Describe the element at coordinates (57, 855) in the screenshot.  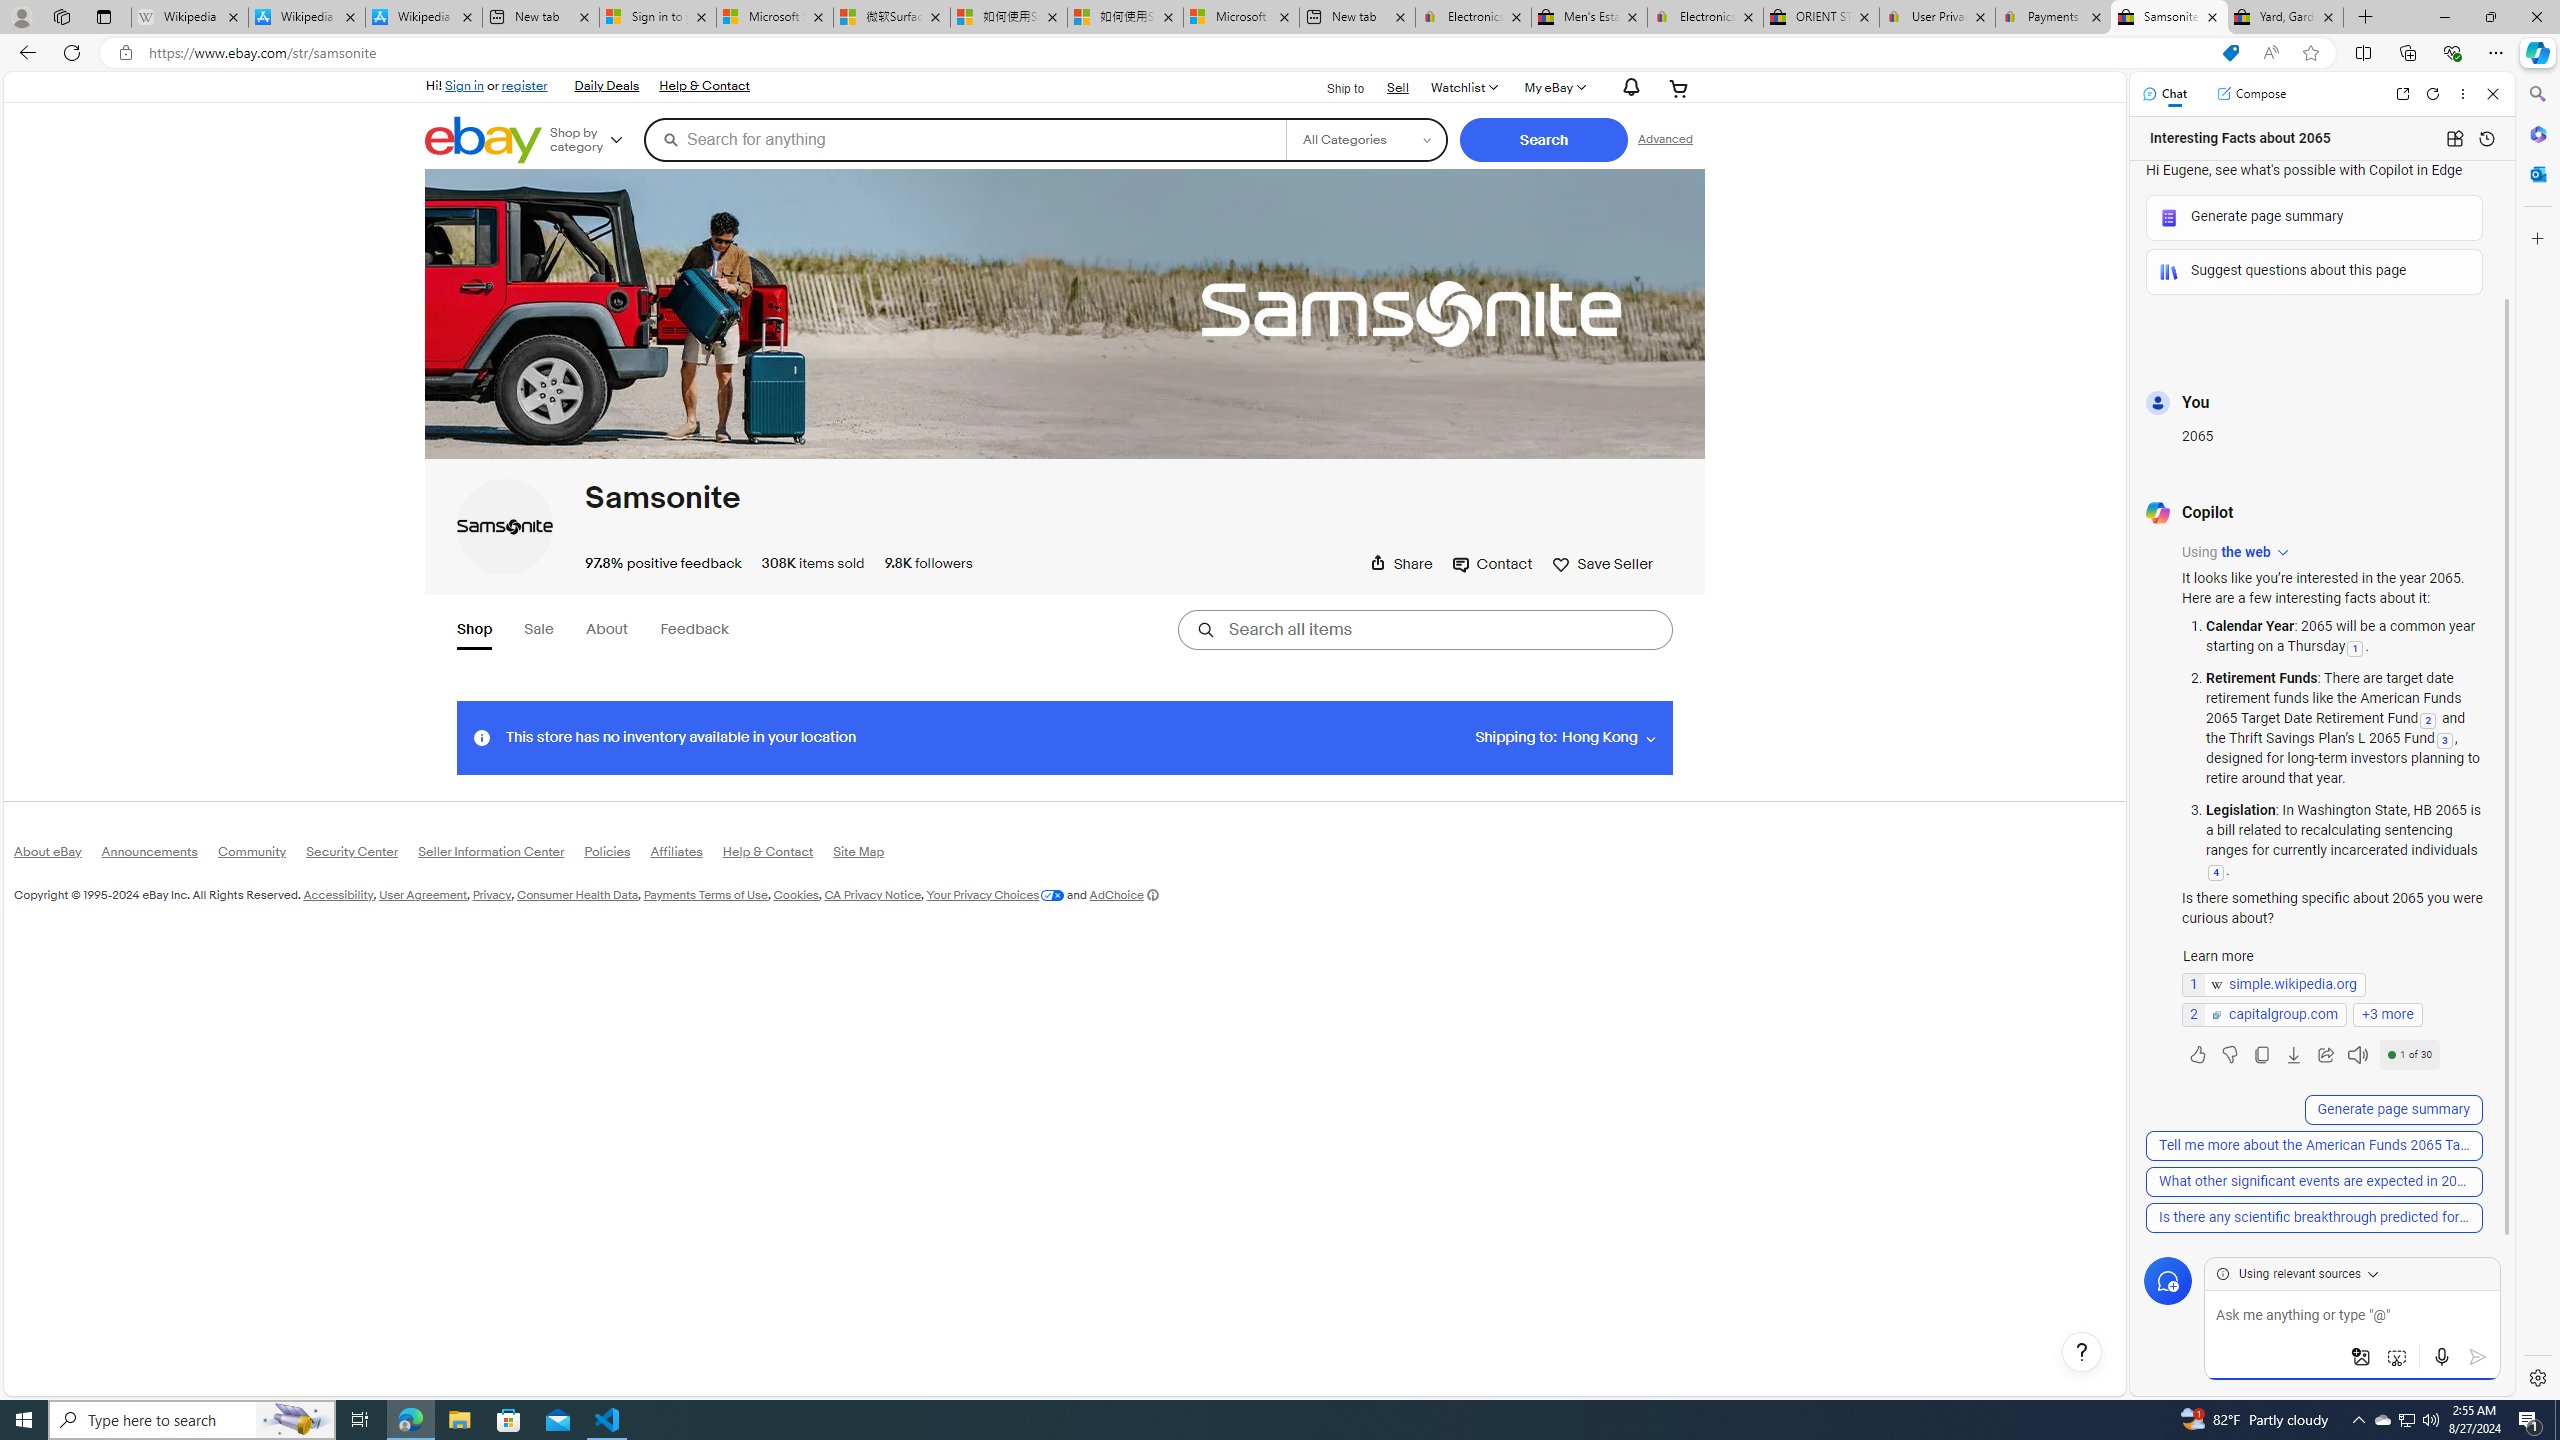
I see `About eBay` at that location.